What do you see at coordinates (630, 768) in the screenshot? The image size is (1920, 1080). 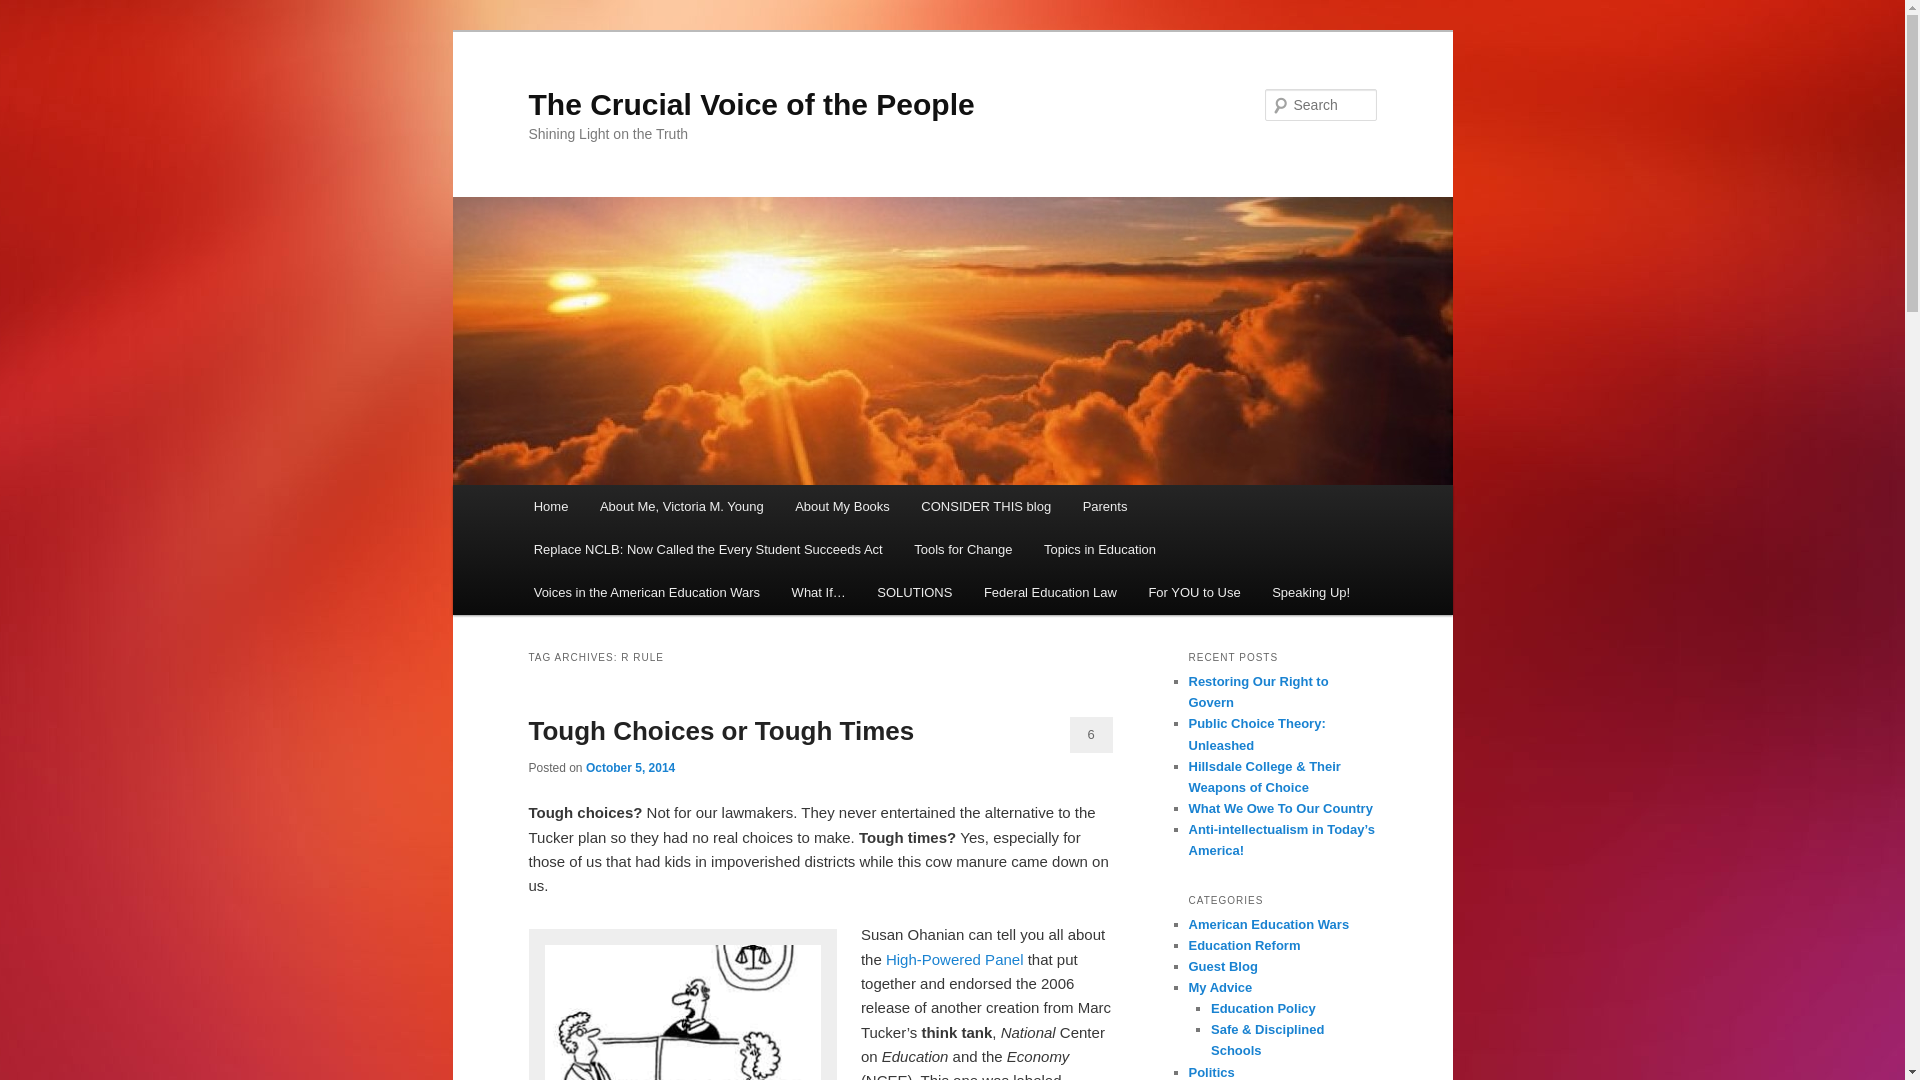 I see `1:47 PM` at bounding box center [630, 768].